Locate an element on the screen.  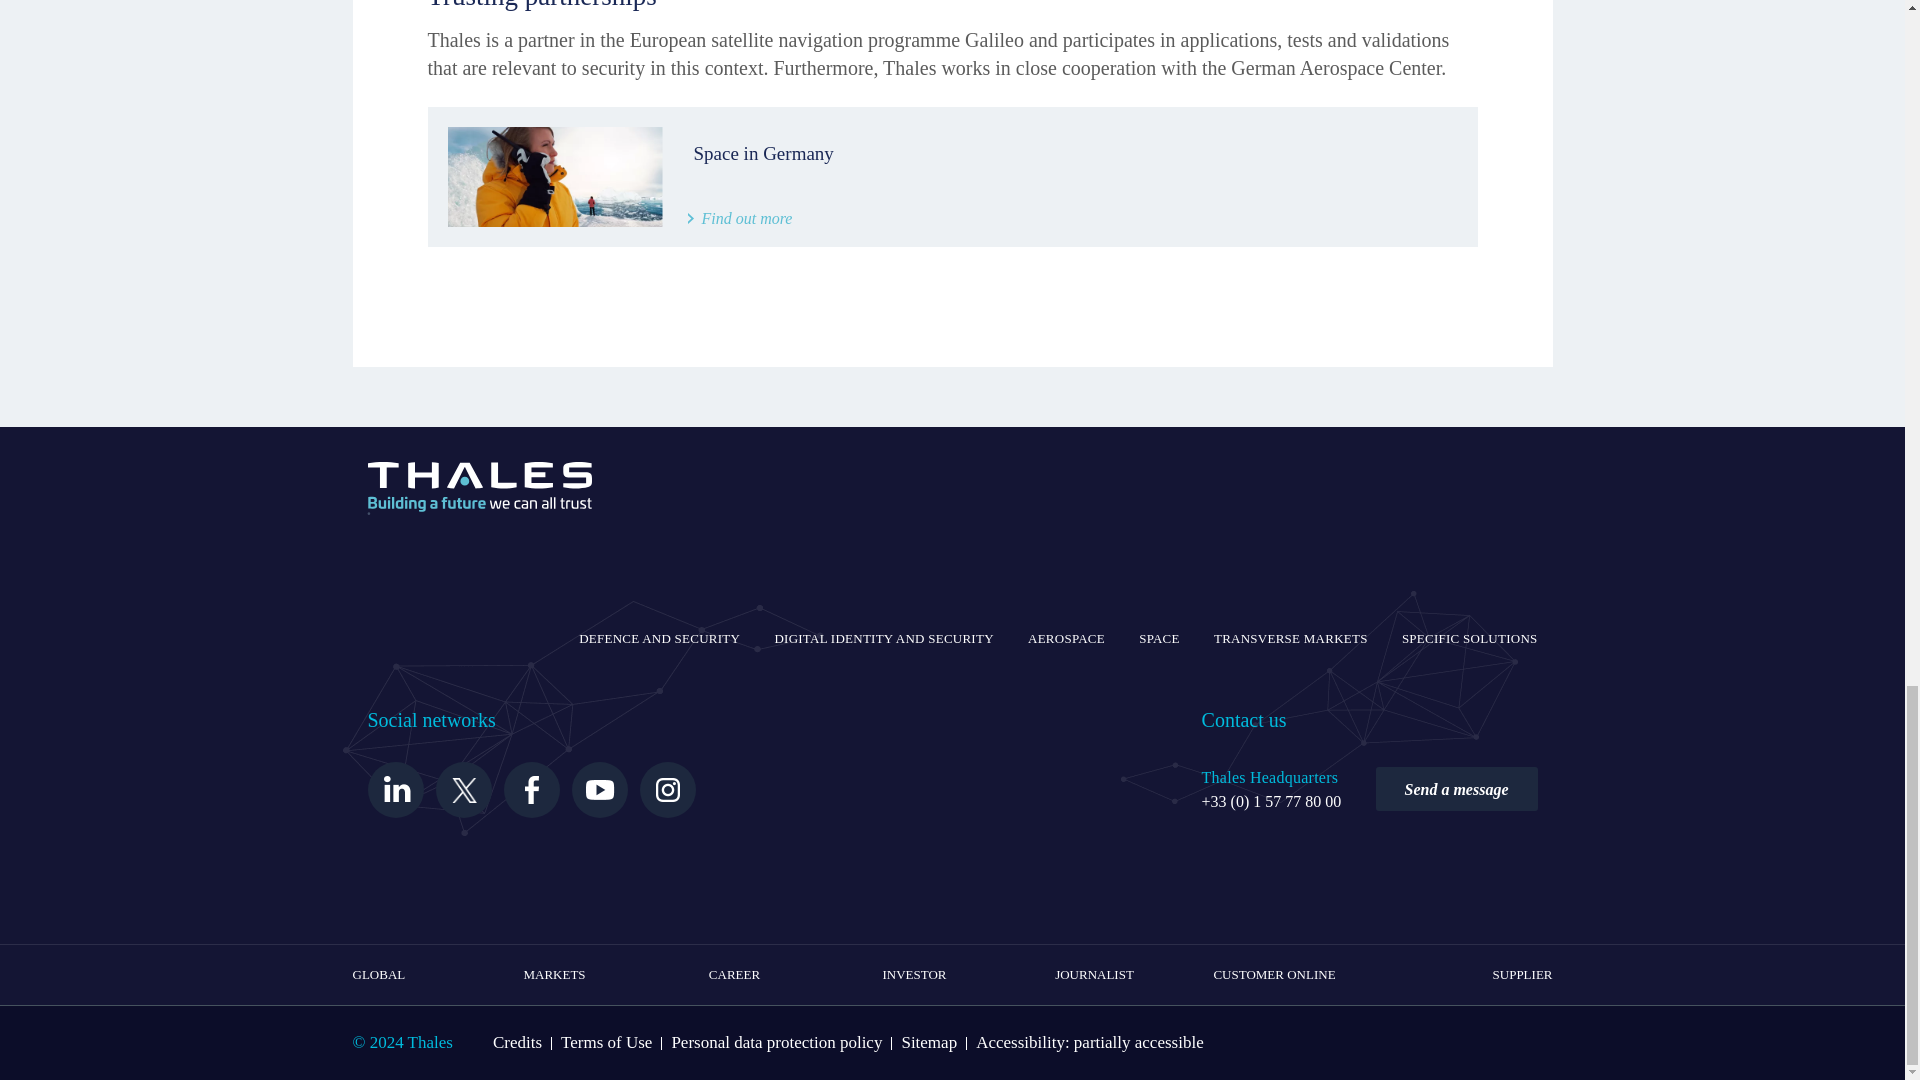
SPACE is located at coordinates (1159, 639).